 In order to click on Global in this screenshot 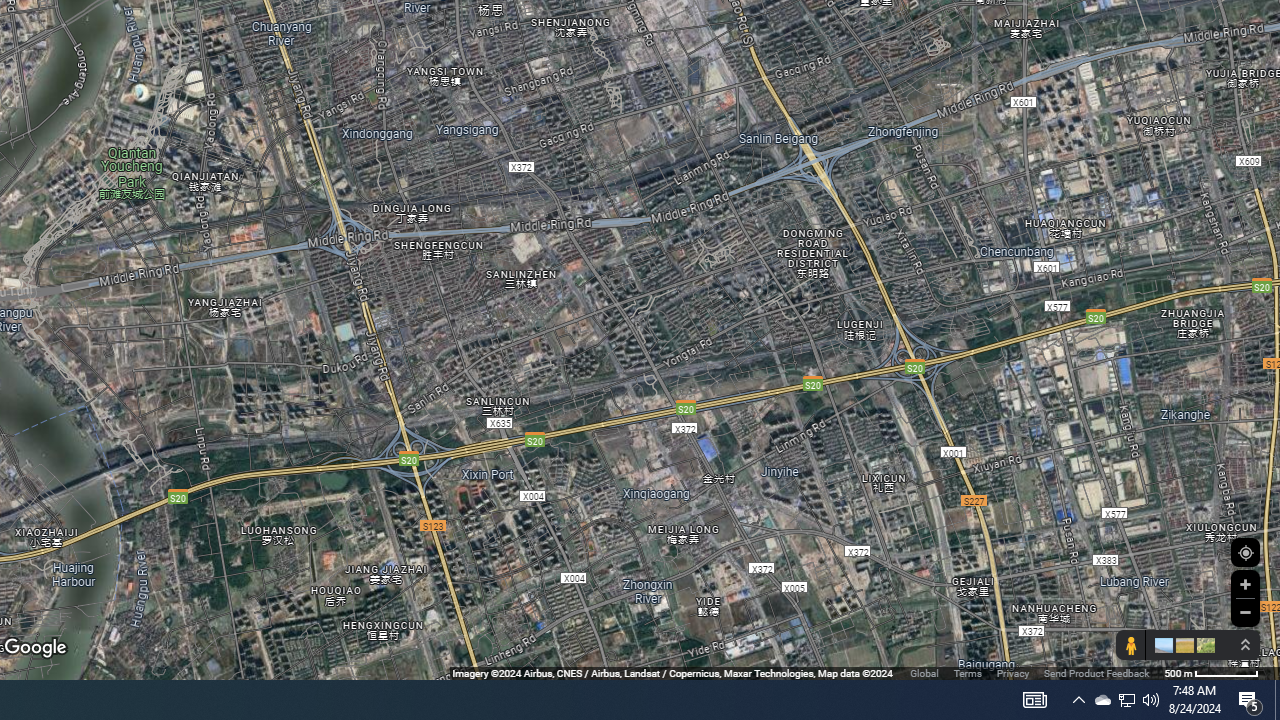, I will do `click(924, 672)`.